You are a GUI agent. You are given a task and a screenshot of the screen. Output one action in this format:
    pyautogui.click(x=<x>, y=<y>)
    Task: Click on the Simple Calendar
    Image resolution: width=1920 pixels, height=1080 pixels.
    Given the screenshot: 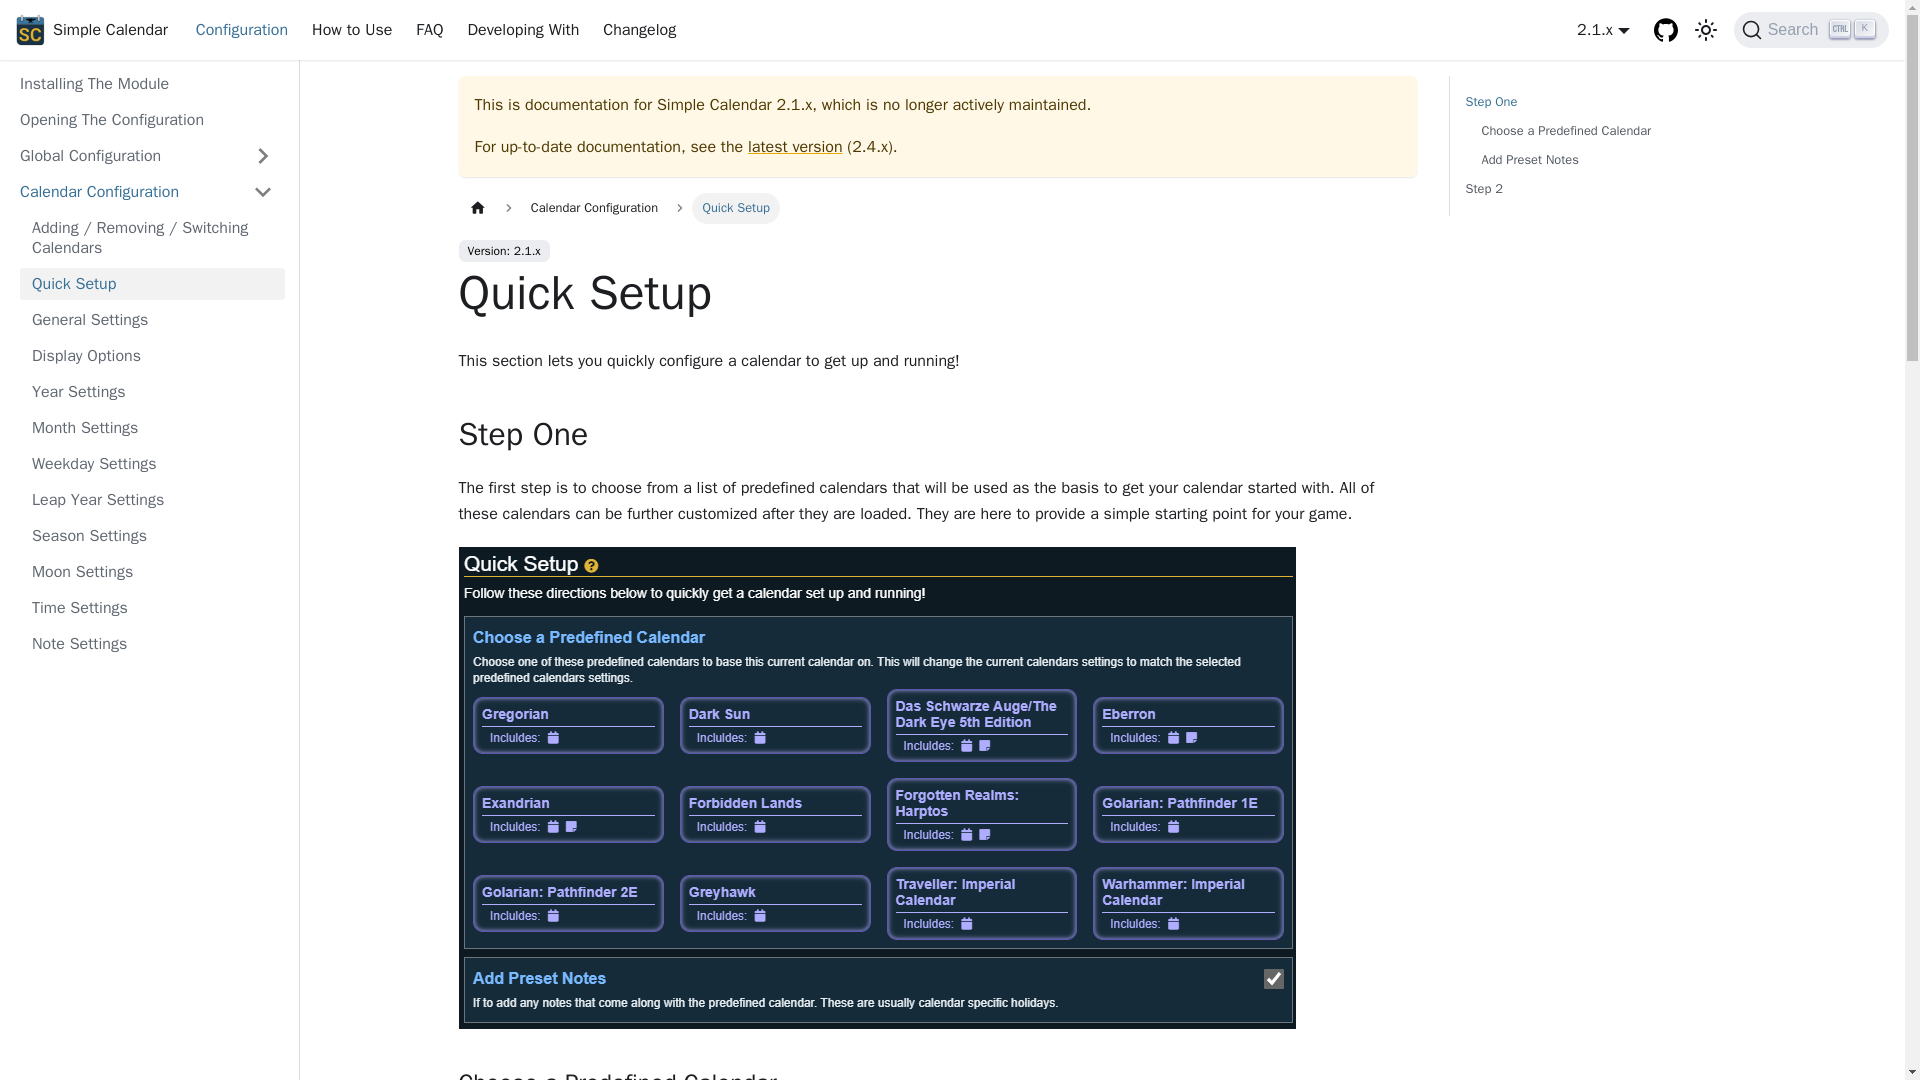 What is the action you would take?
    pyautogui.click(x=92, y=30)
    